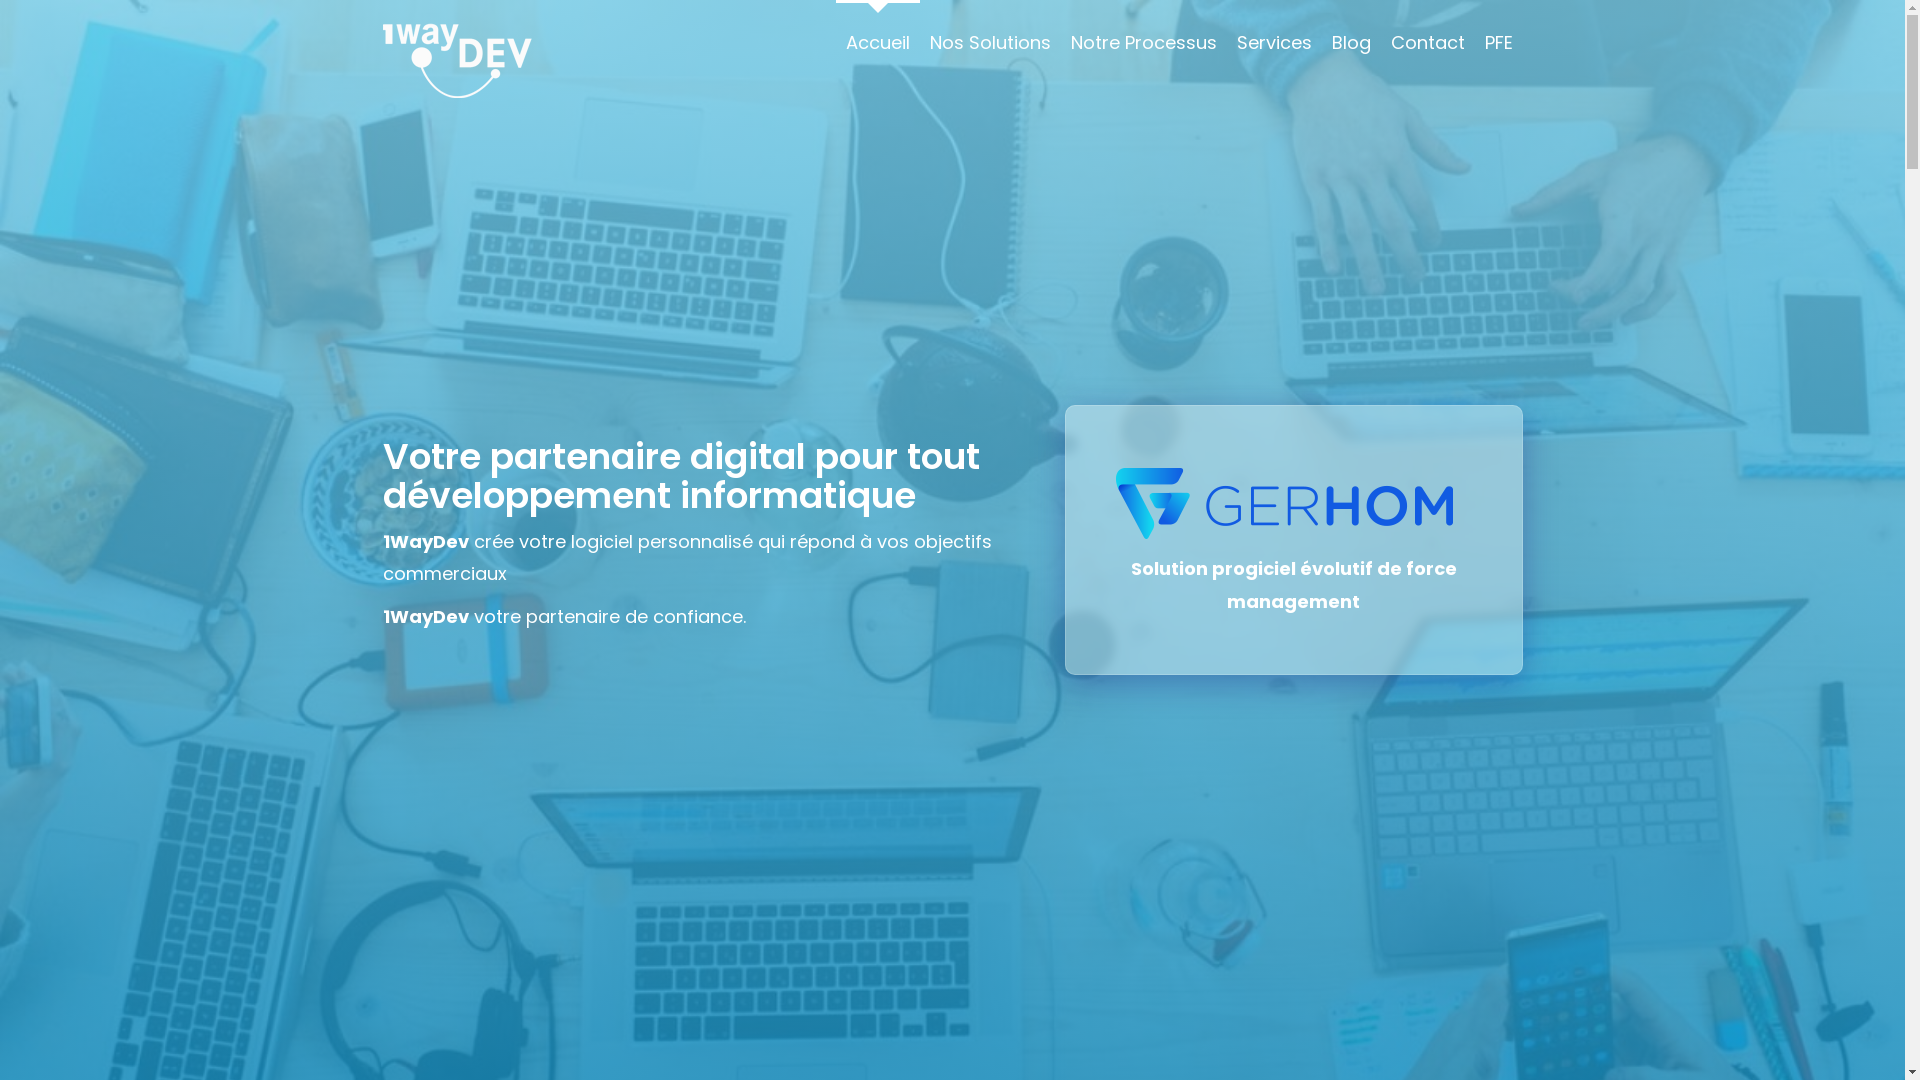 The height and width of the screenshot is (1080, 1920). I want to click on Blog, so click(1352, 42).